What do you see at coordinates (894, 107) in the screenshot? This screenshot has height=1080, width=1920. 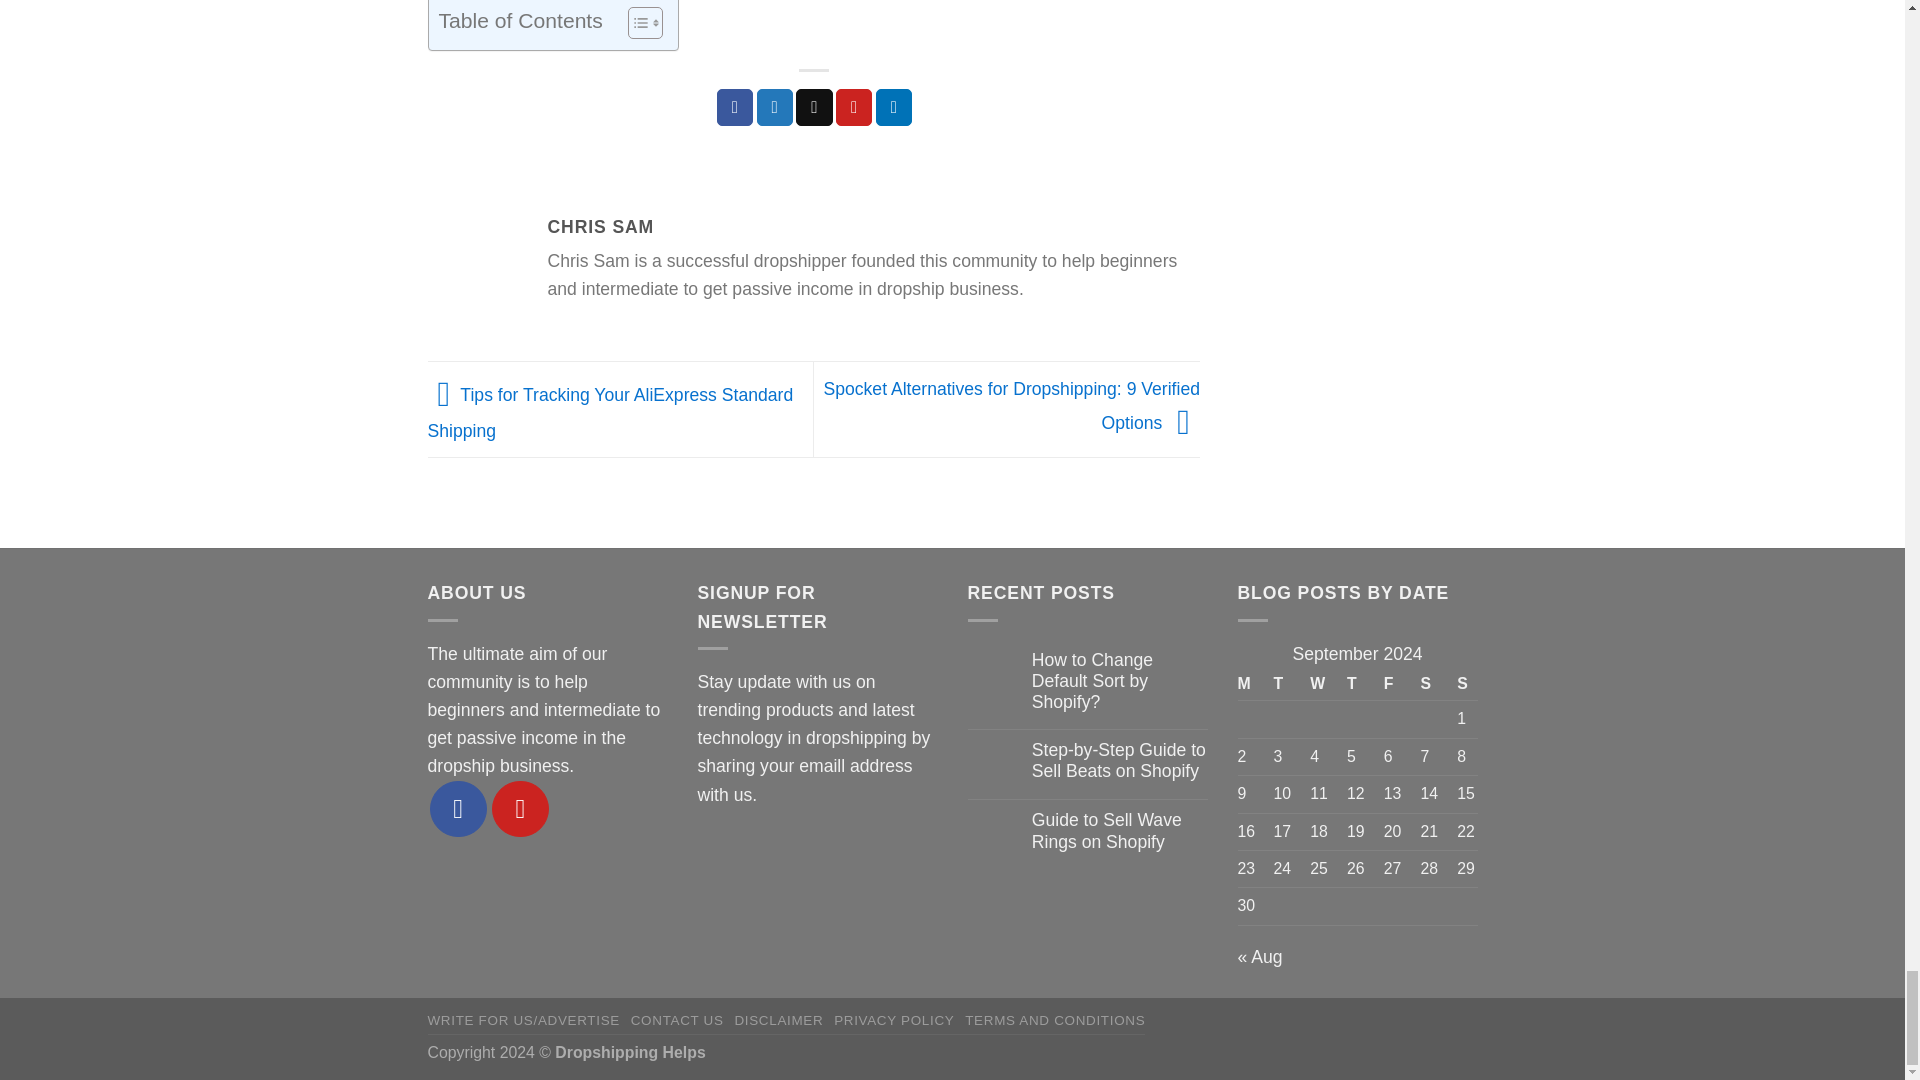 I see `Share on LinkedIn` at bounding box center [894, 107].